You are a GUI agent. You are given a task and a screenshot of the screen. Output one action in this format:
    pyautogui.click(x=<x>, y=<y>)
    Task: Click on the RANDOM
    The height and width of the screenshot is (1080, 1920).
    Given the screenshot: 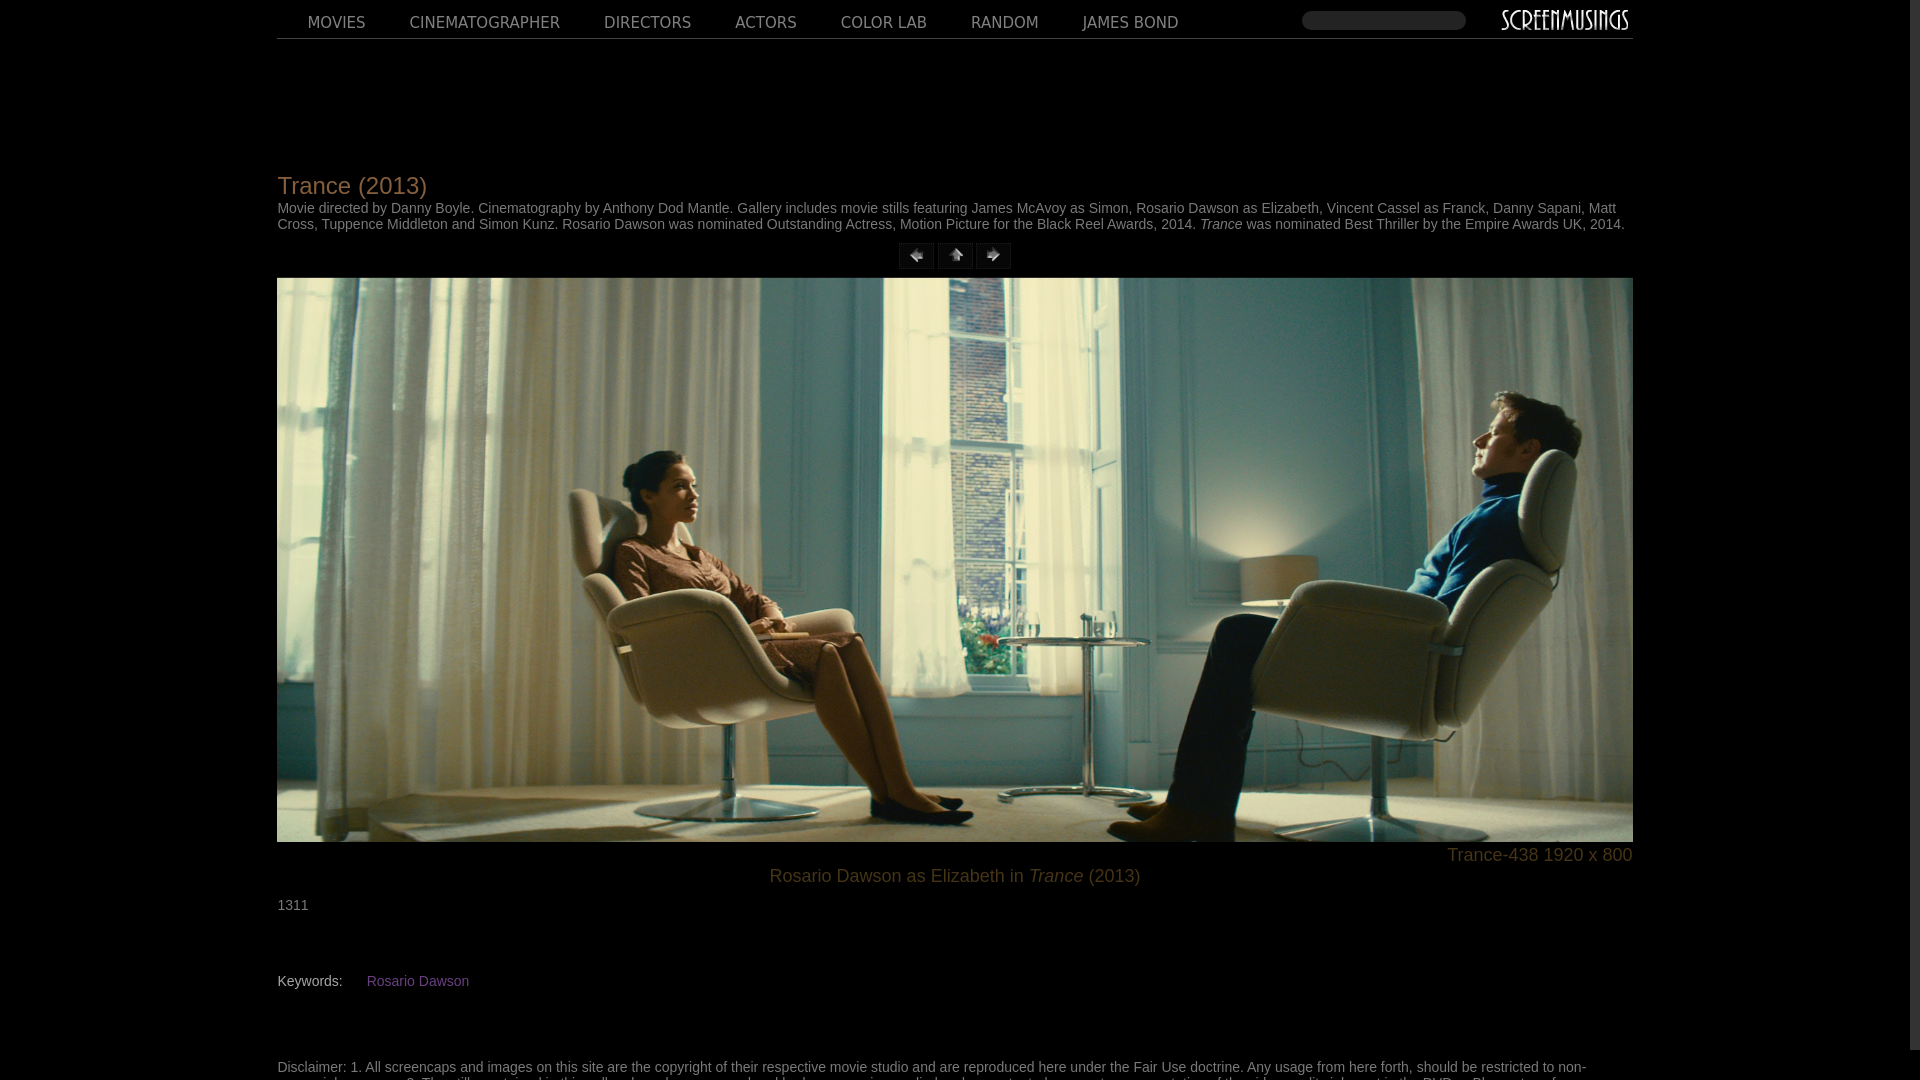 What is the action you would take?
    pyautogui.click(x=989, y=16)
    